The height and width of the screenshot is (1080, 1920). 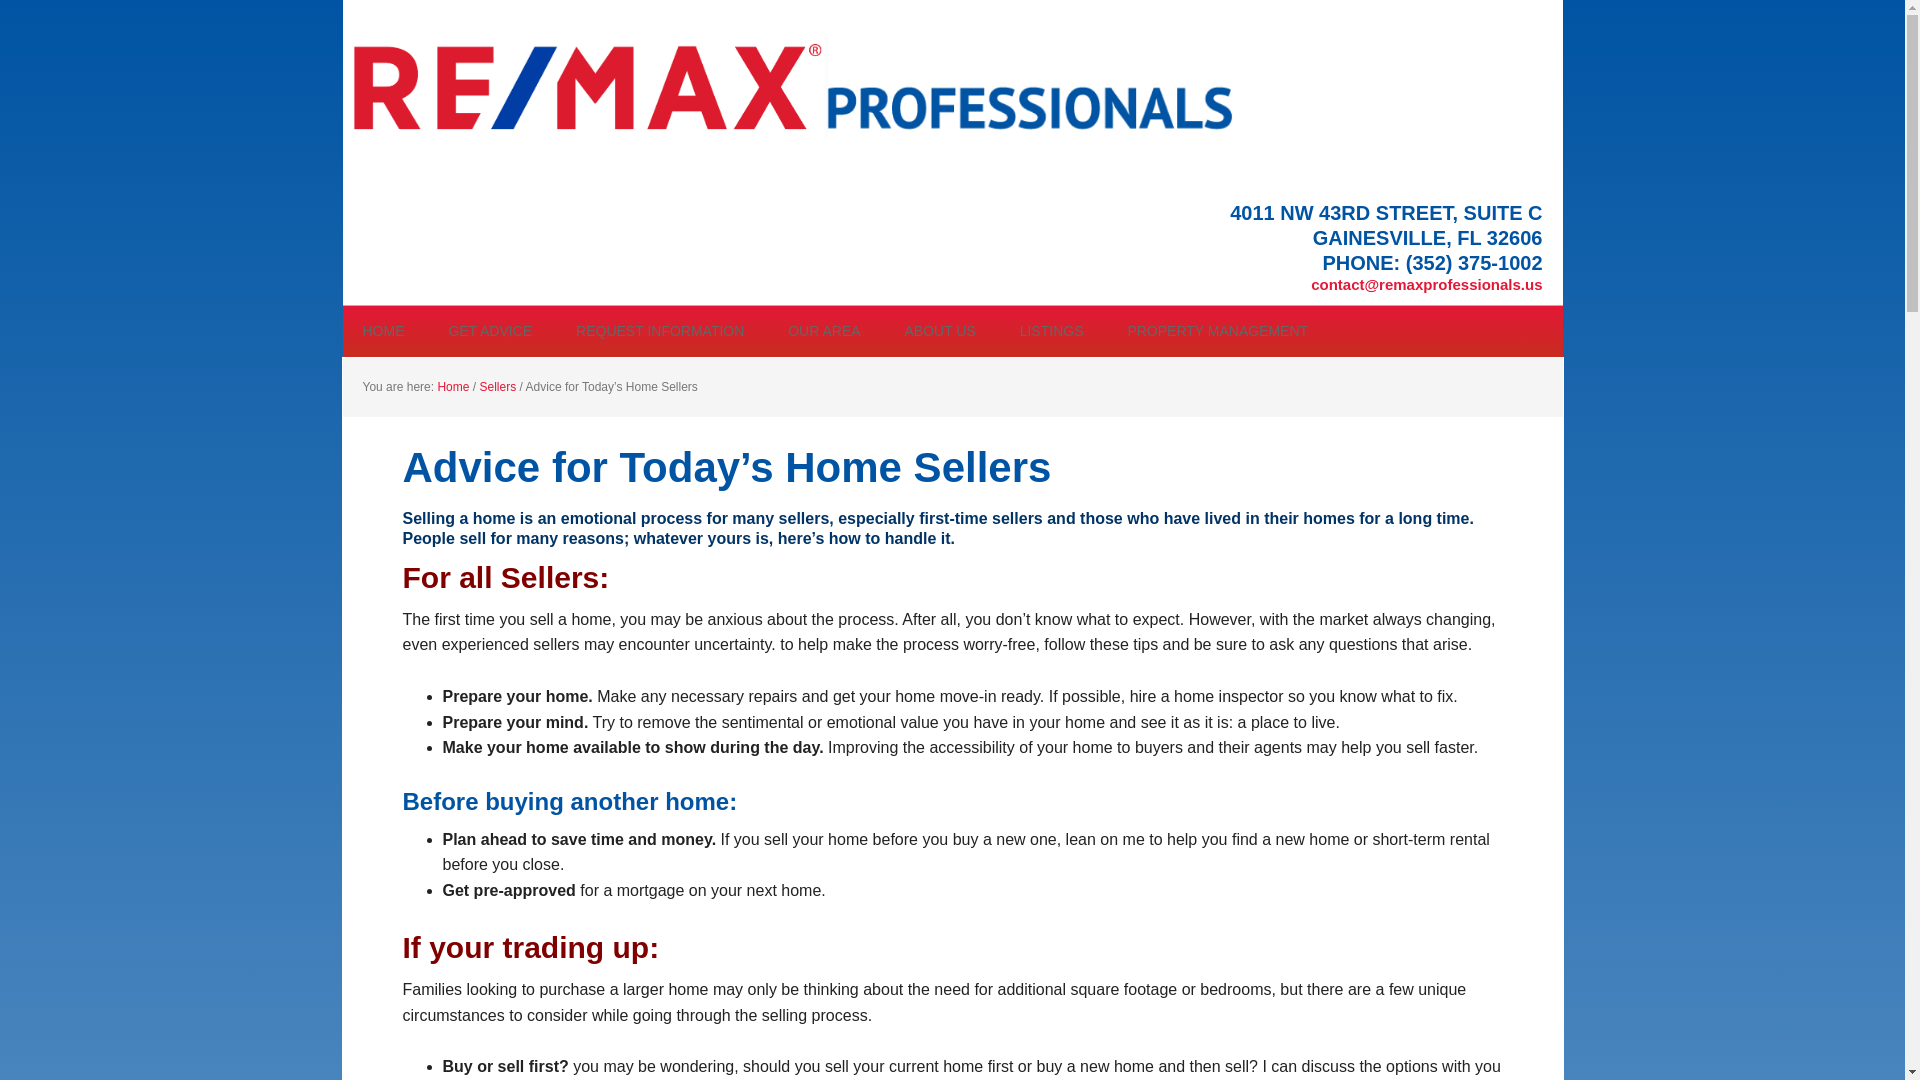 I want to click on OUR AREA, so click(x=824, y=330).